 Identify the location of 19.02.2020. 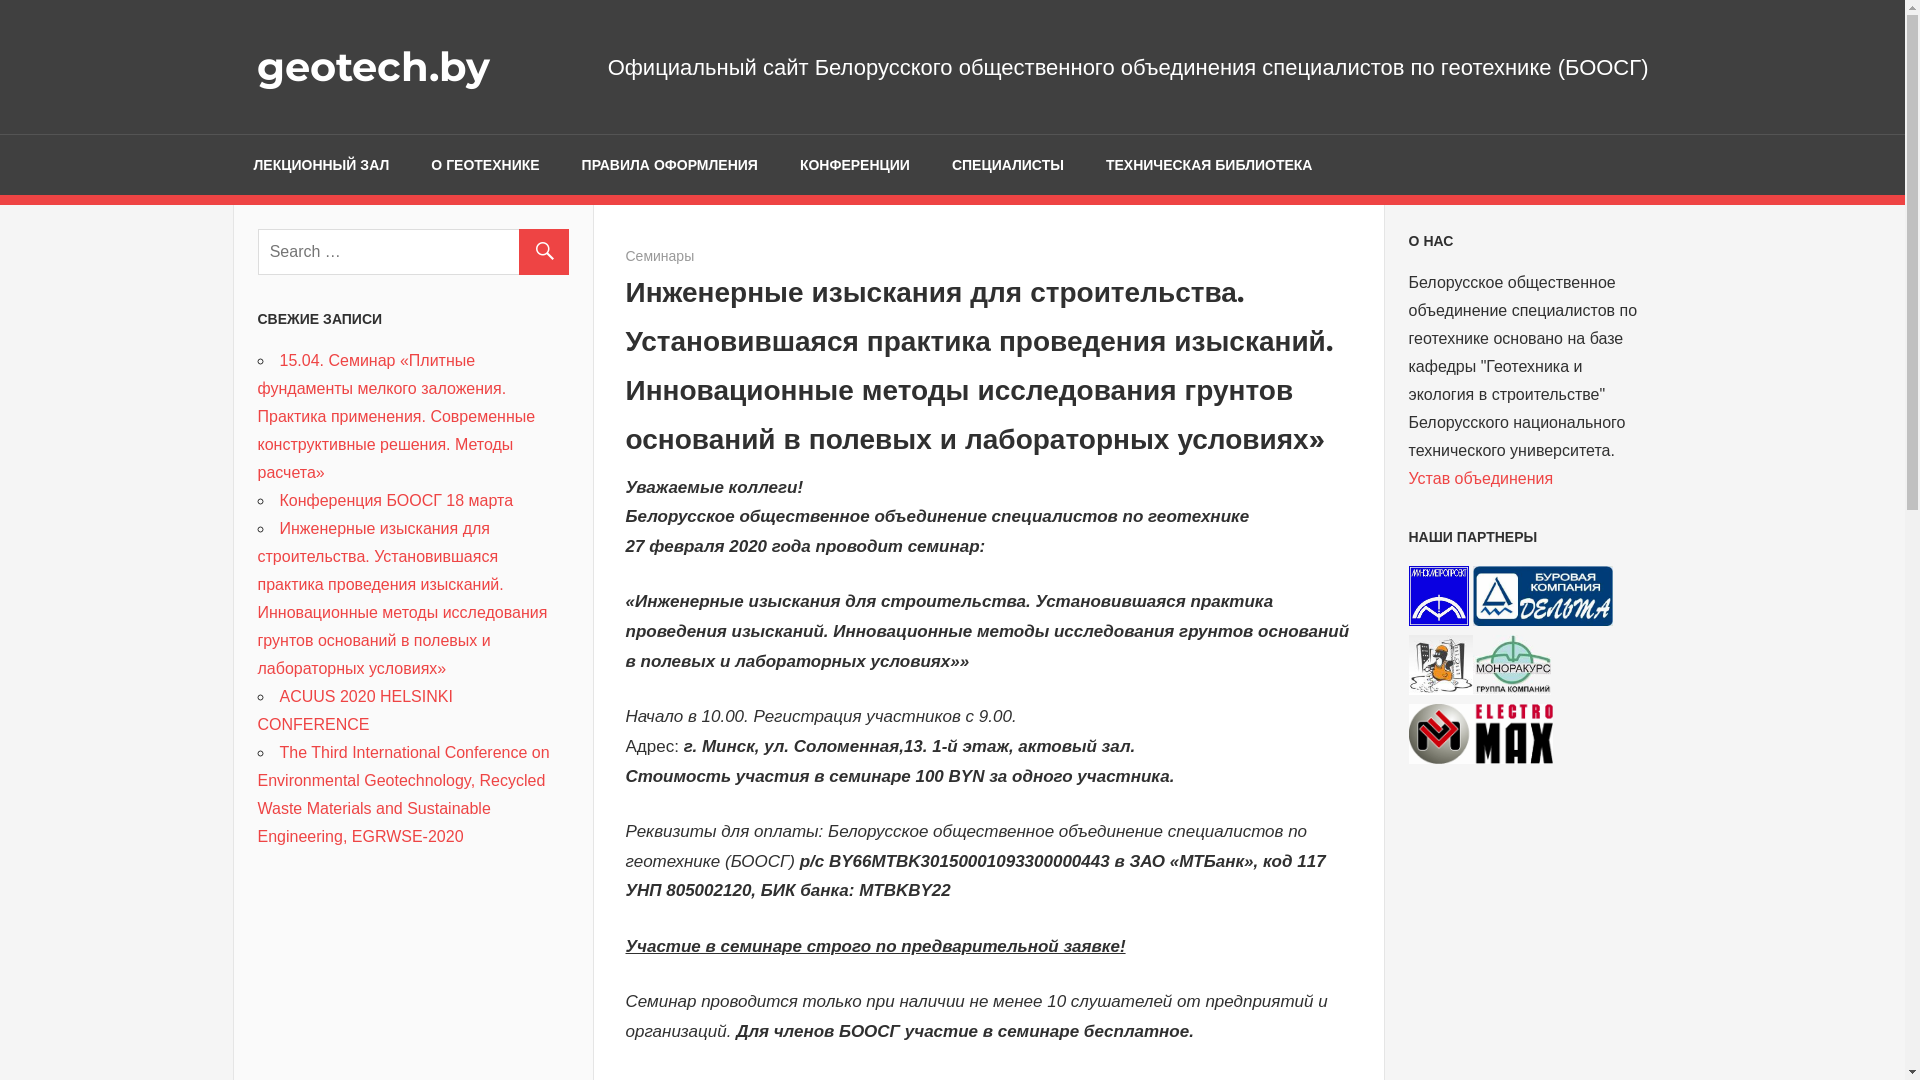
(661, 256).